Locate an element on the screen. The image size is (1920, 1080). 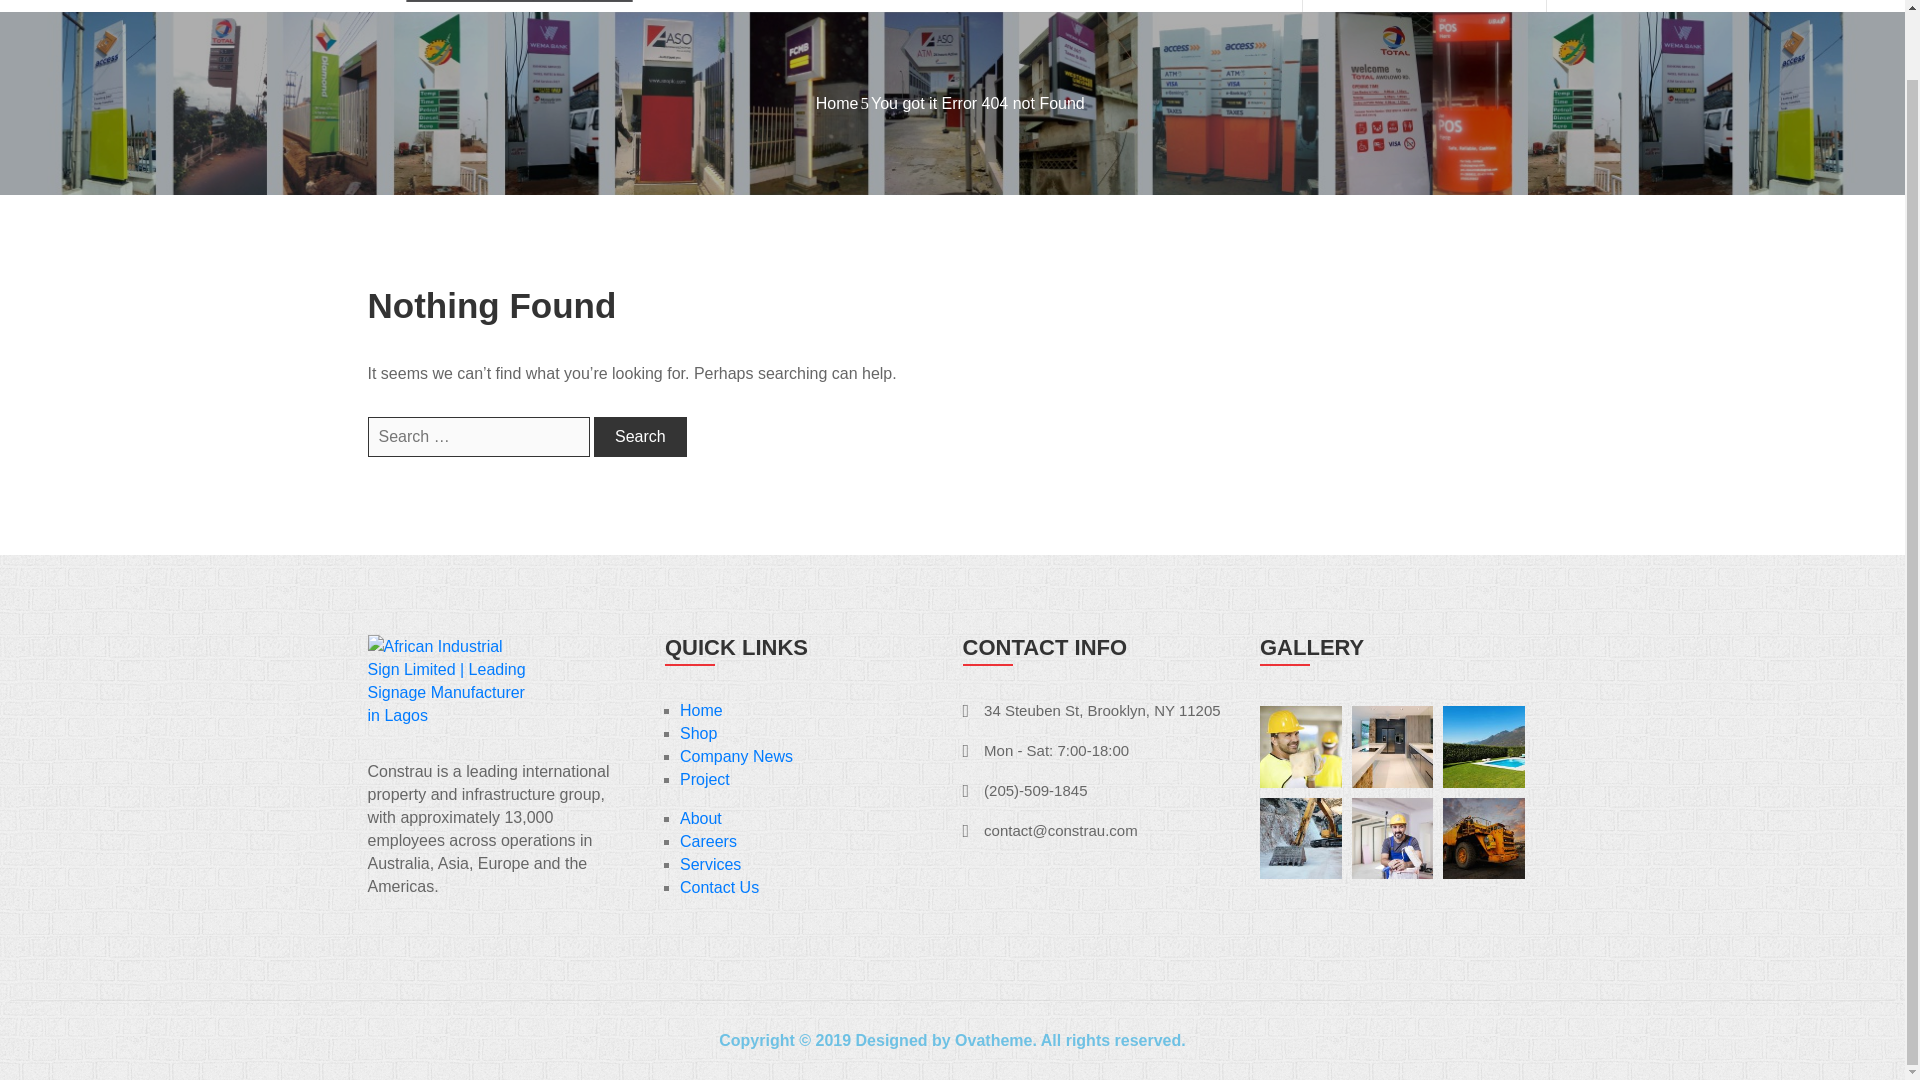
CONTACT is located at coordinates (1228, 5).